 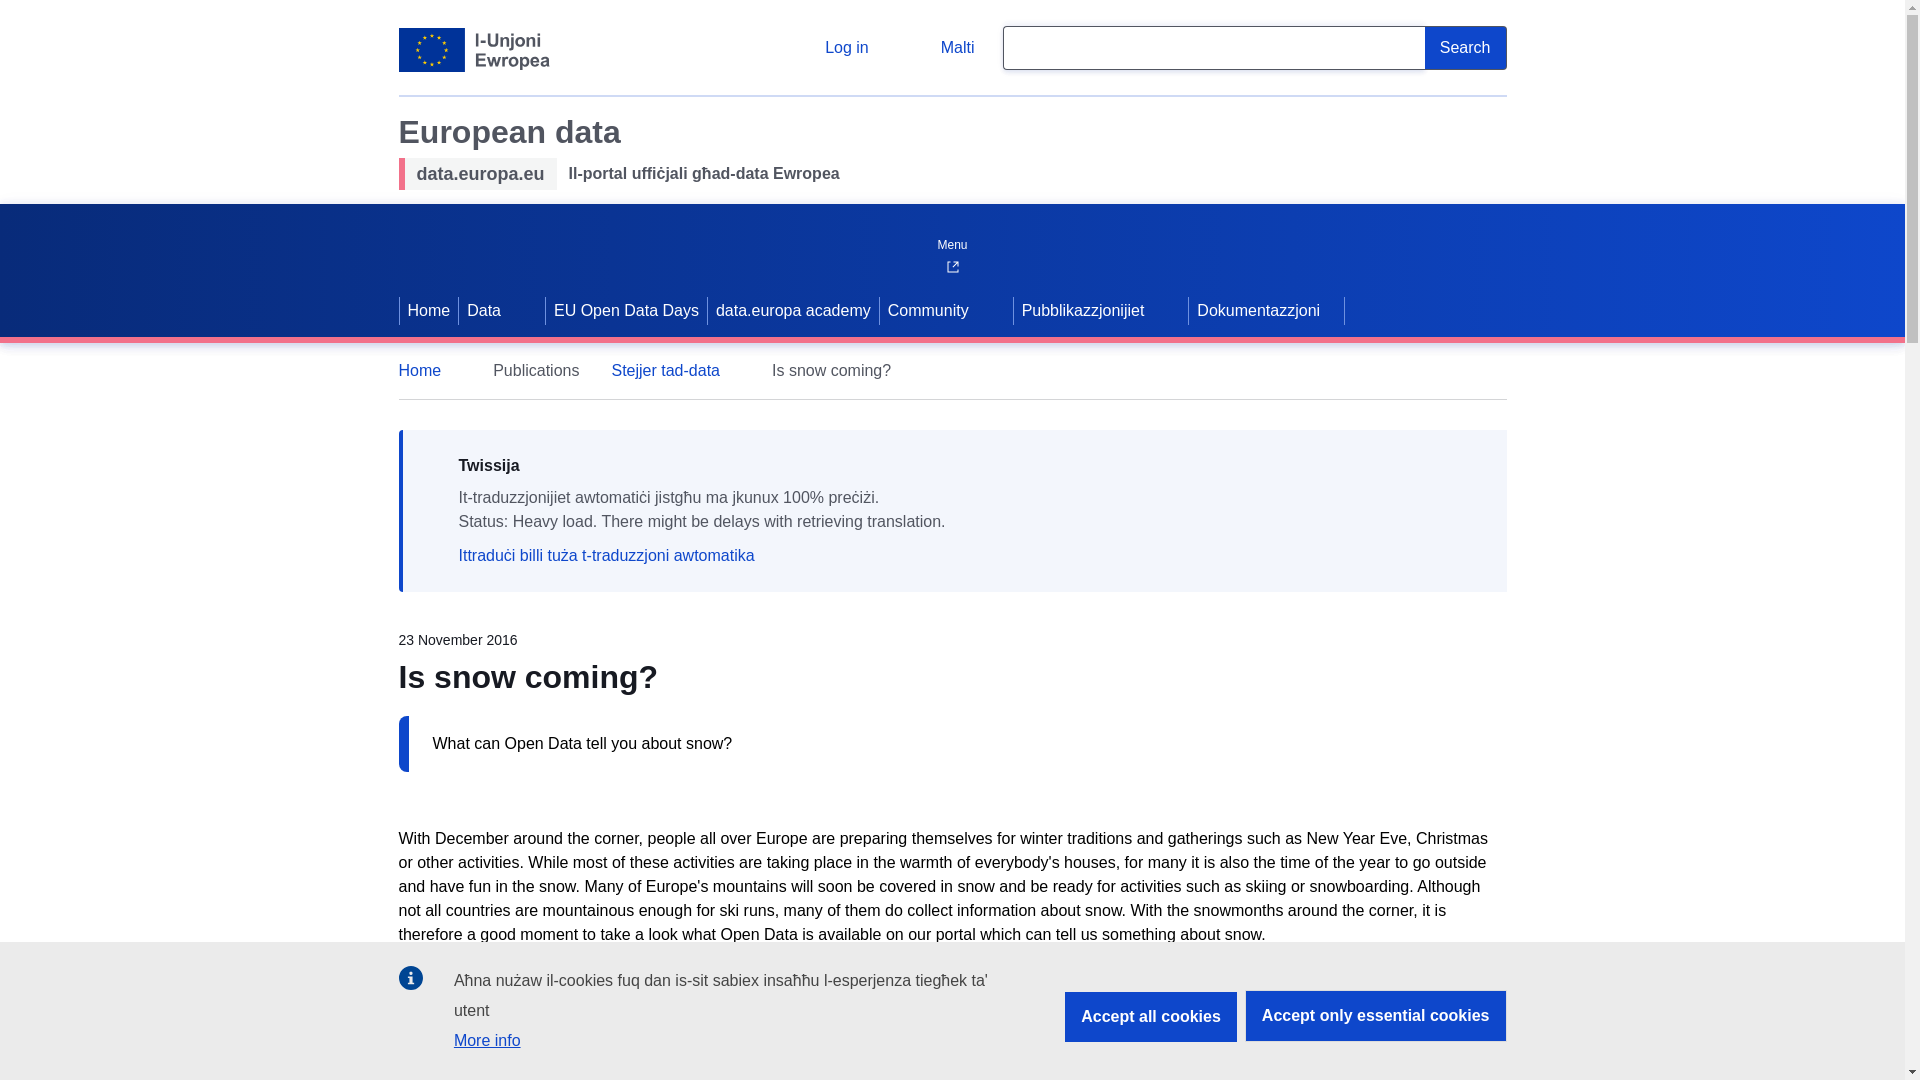 What do you see at coordinates (831, 48) in the screenshot?
I see `Log in` at bounding box center [831, 48].